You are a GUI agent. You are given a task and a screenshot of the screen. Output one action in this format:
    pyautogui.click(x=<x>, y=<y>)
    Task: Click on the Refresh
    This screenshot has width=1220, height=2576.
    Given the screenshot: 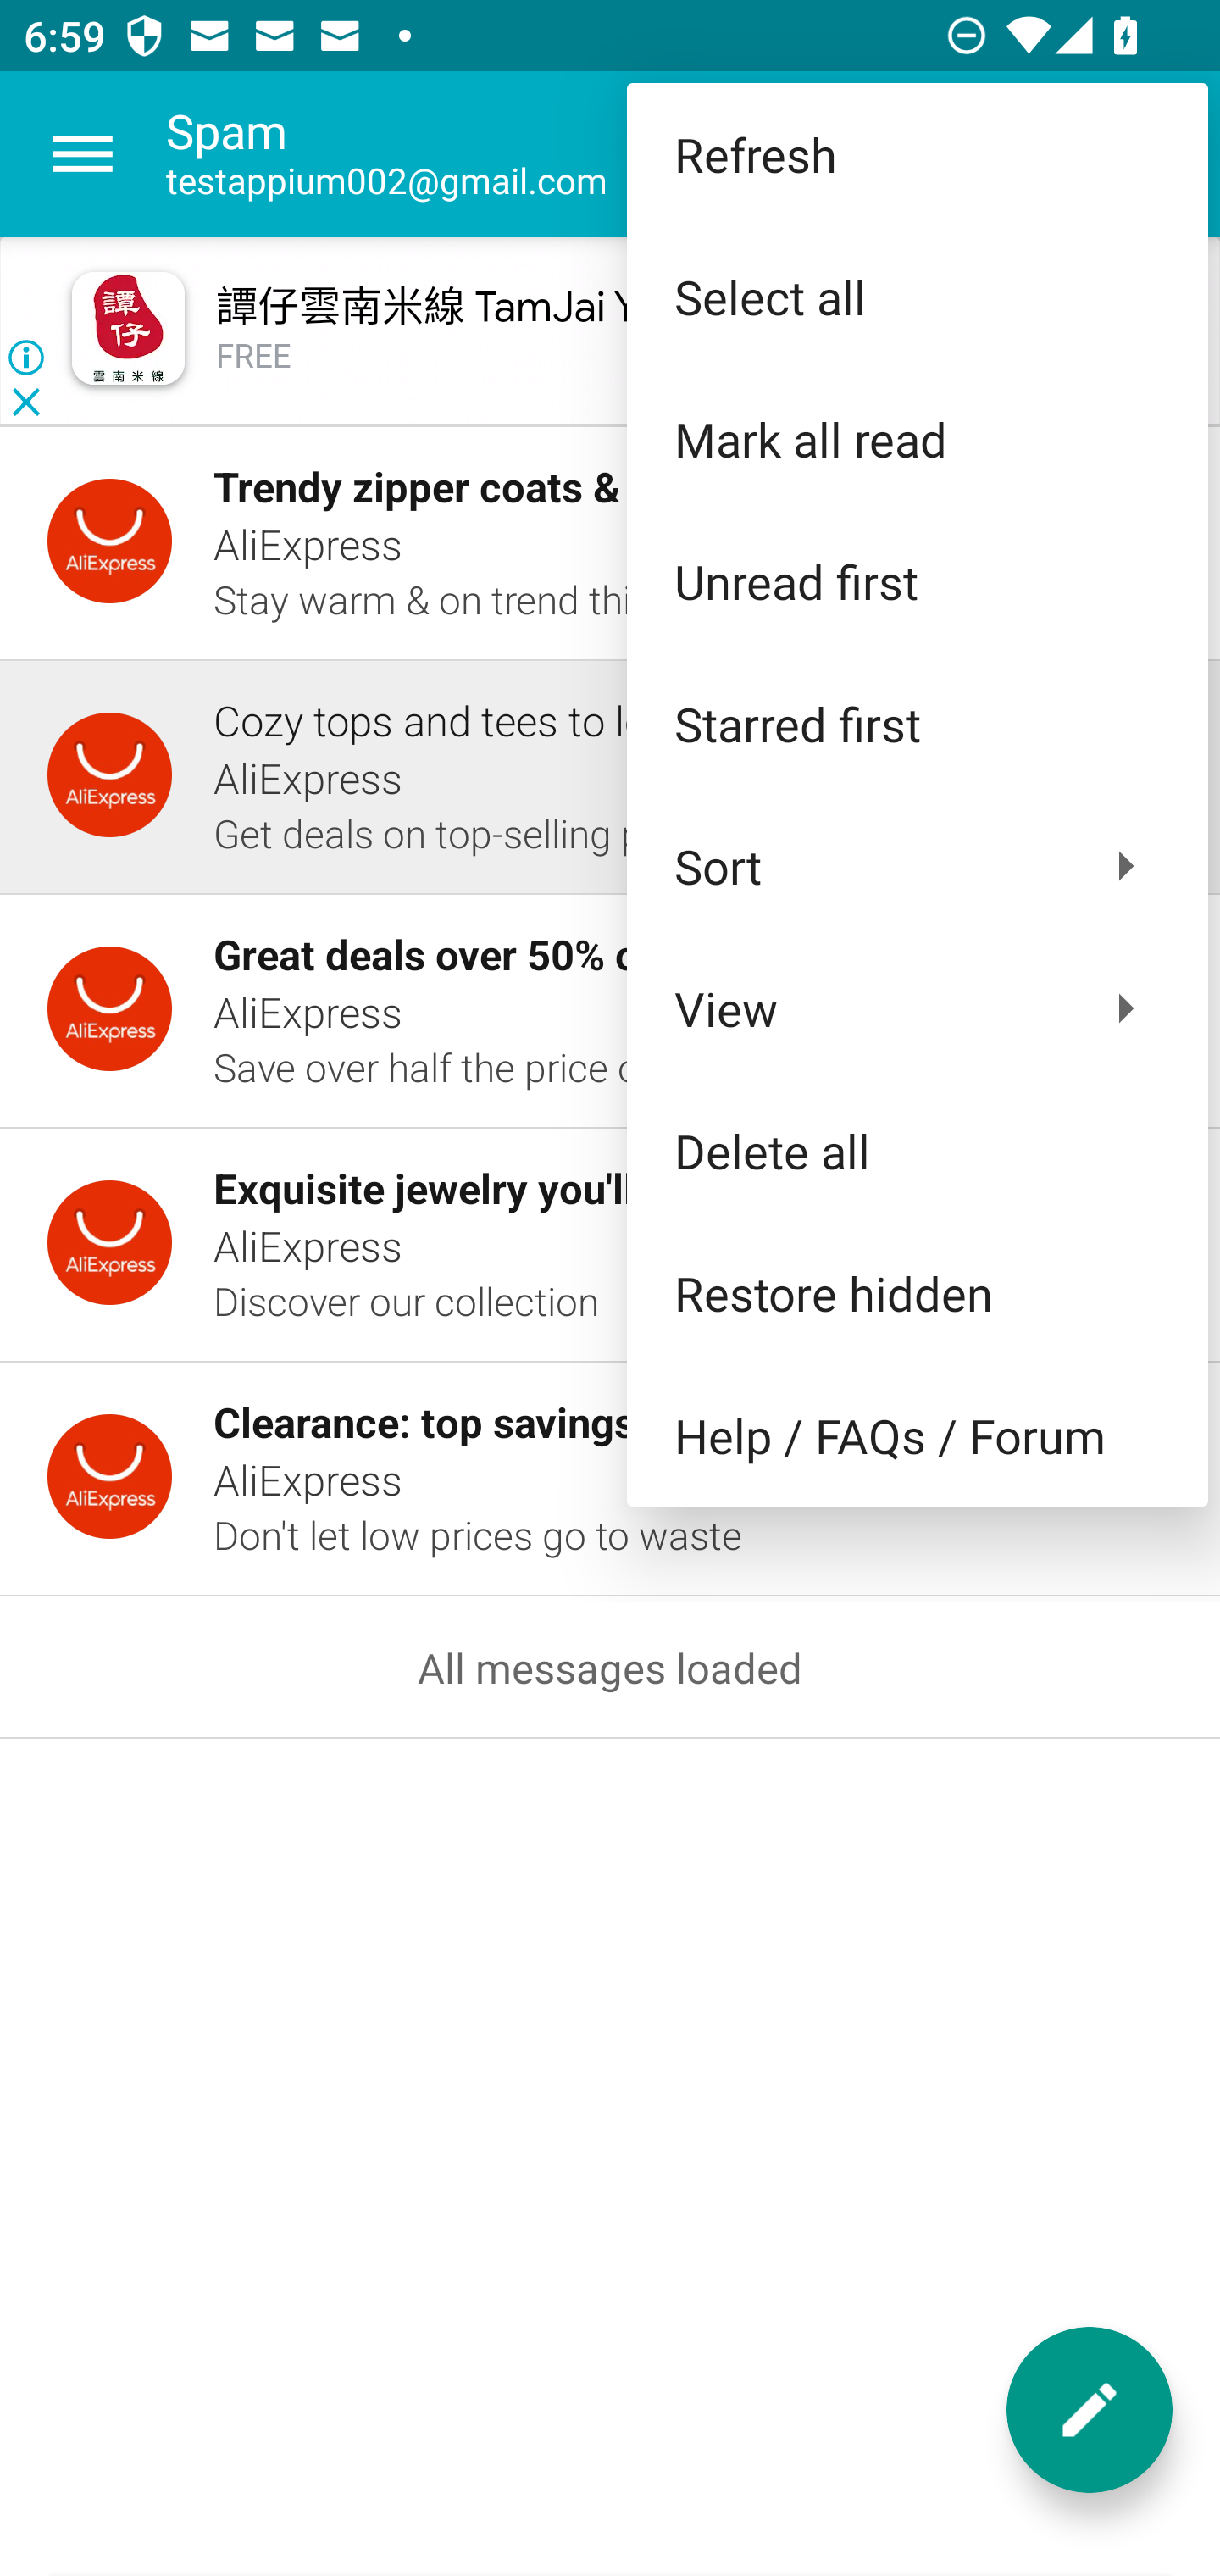 What is the action you would take?
    pyautogui.click(x=917, y=154)
    